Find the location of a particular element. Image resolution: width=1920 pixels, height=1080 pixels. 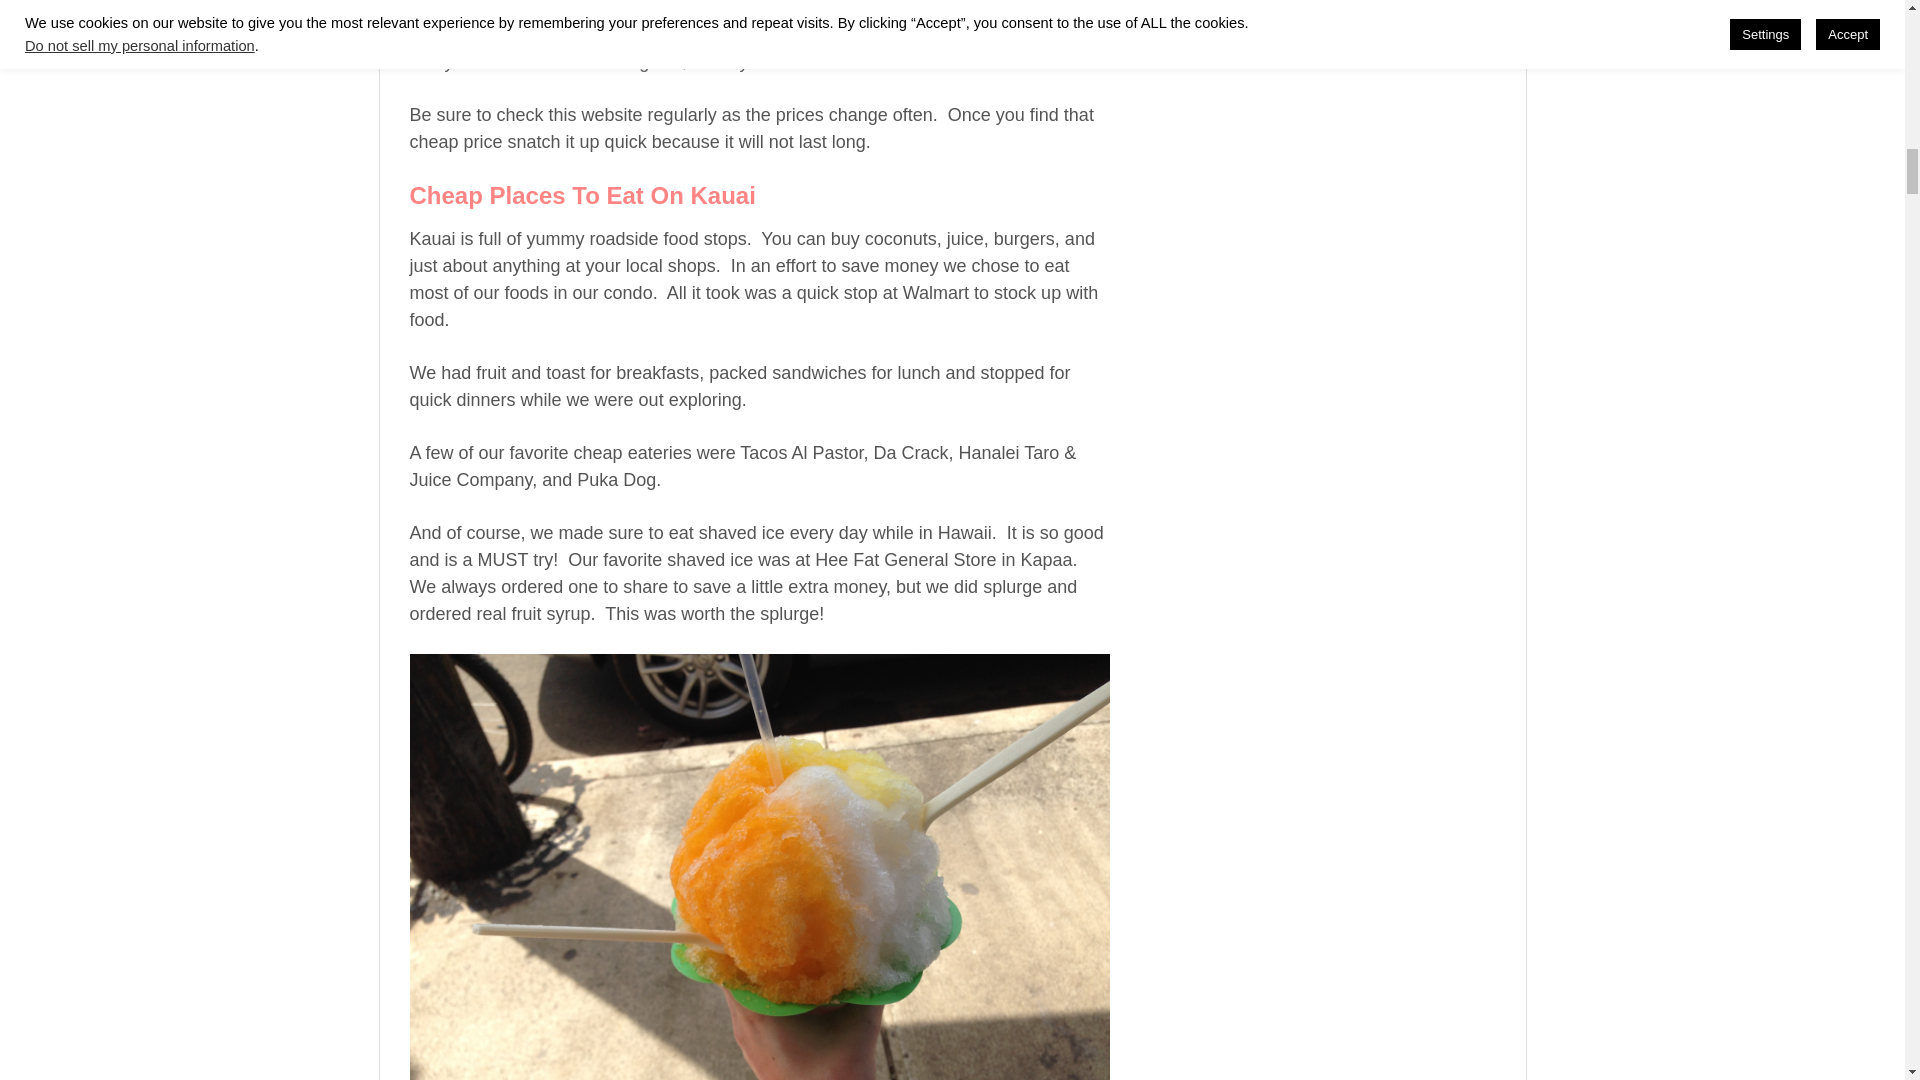

discounthawaiicarrental.com is located at coordinates (876, 34).